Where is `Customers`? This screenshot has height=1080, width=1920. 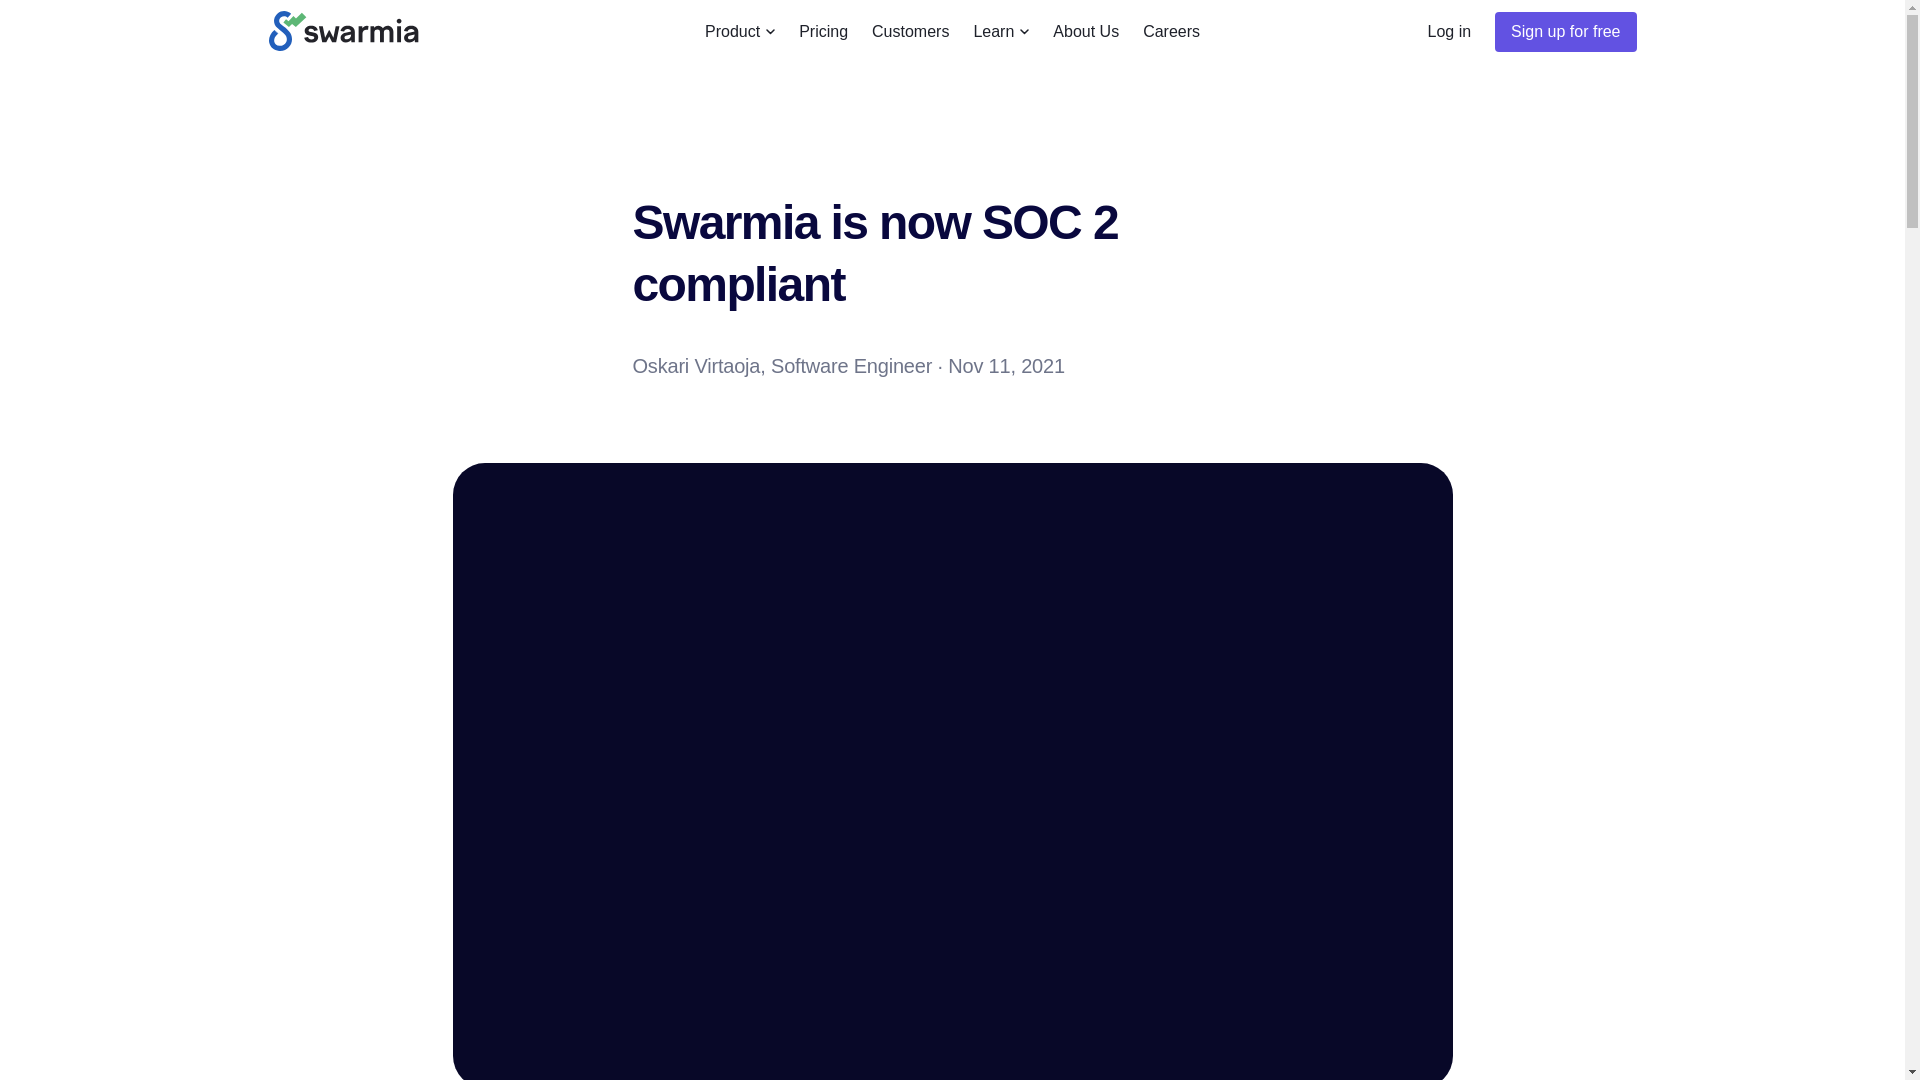
Customers is located at coordinates (910, 32).